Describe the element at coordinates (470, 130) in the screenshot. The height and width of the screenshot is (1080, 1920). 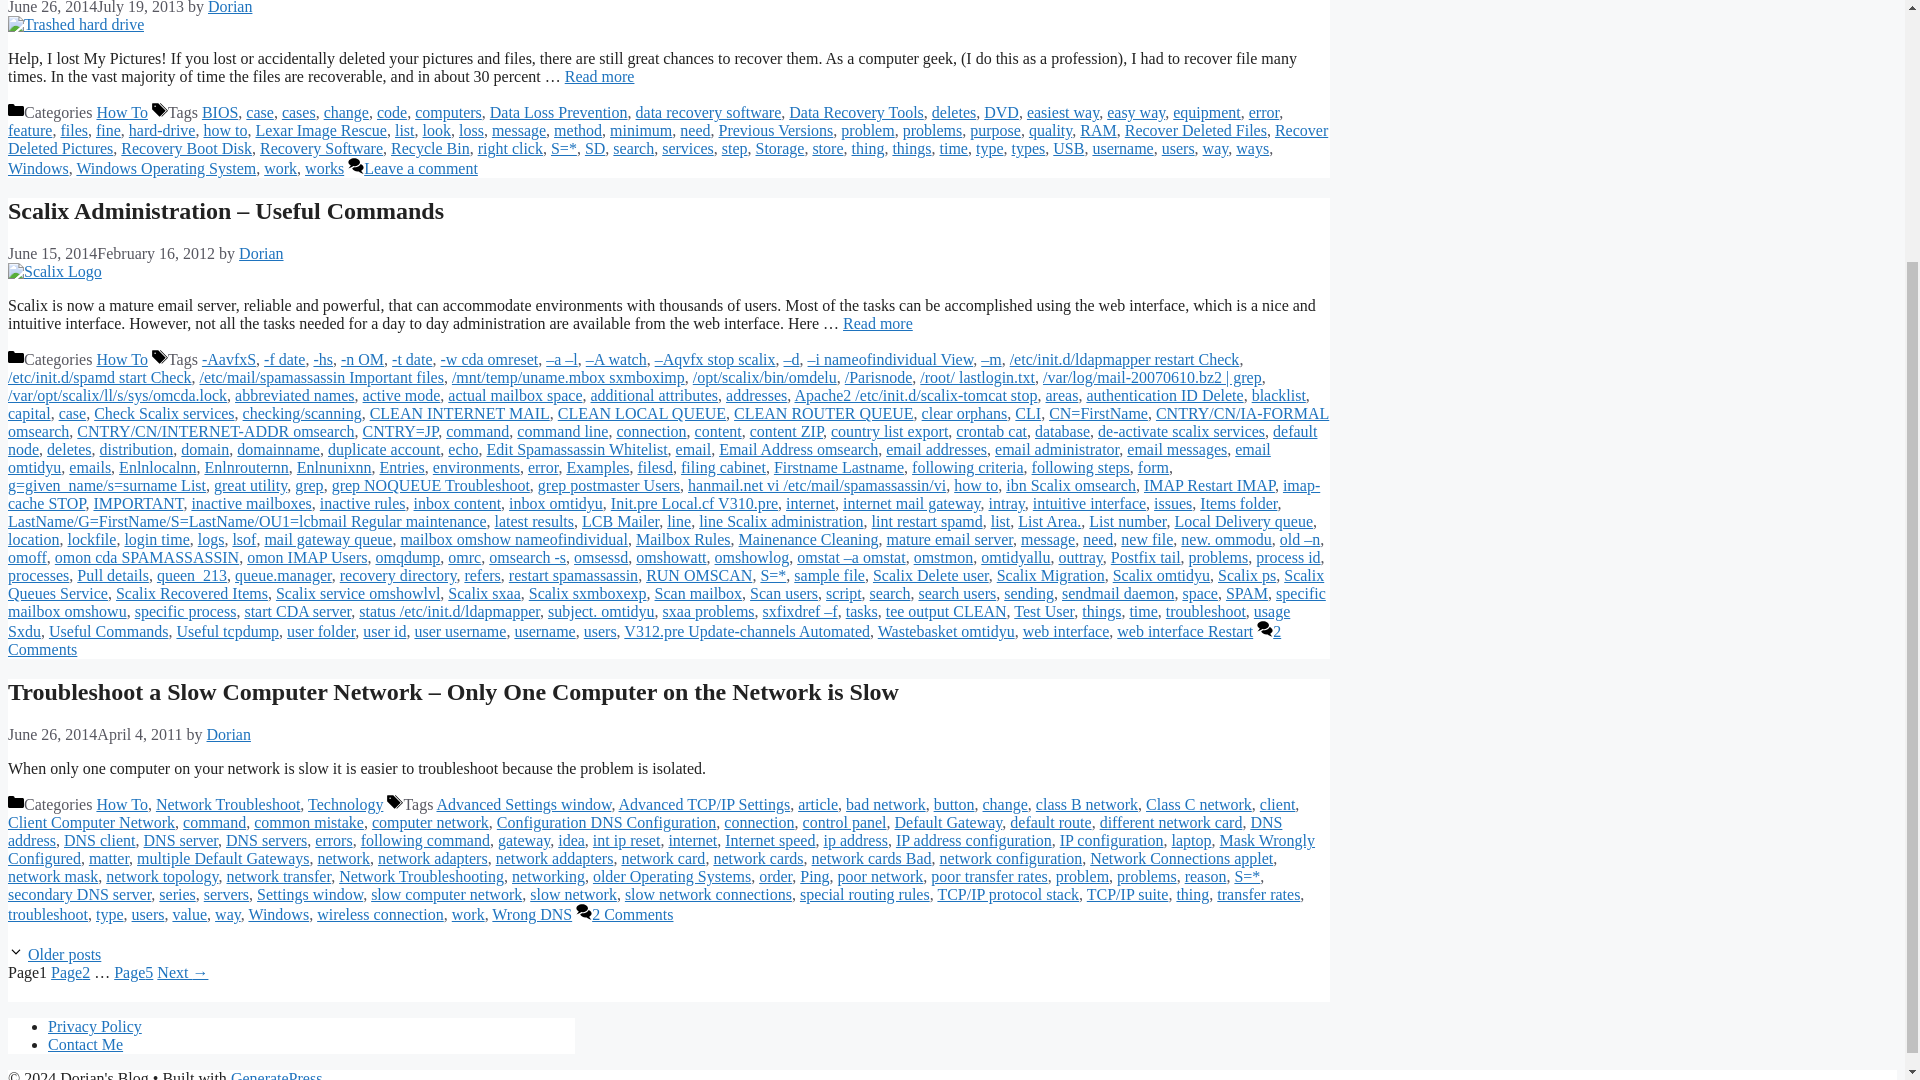
I see `loss` at that location.